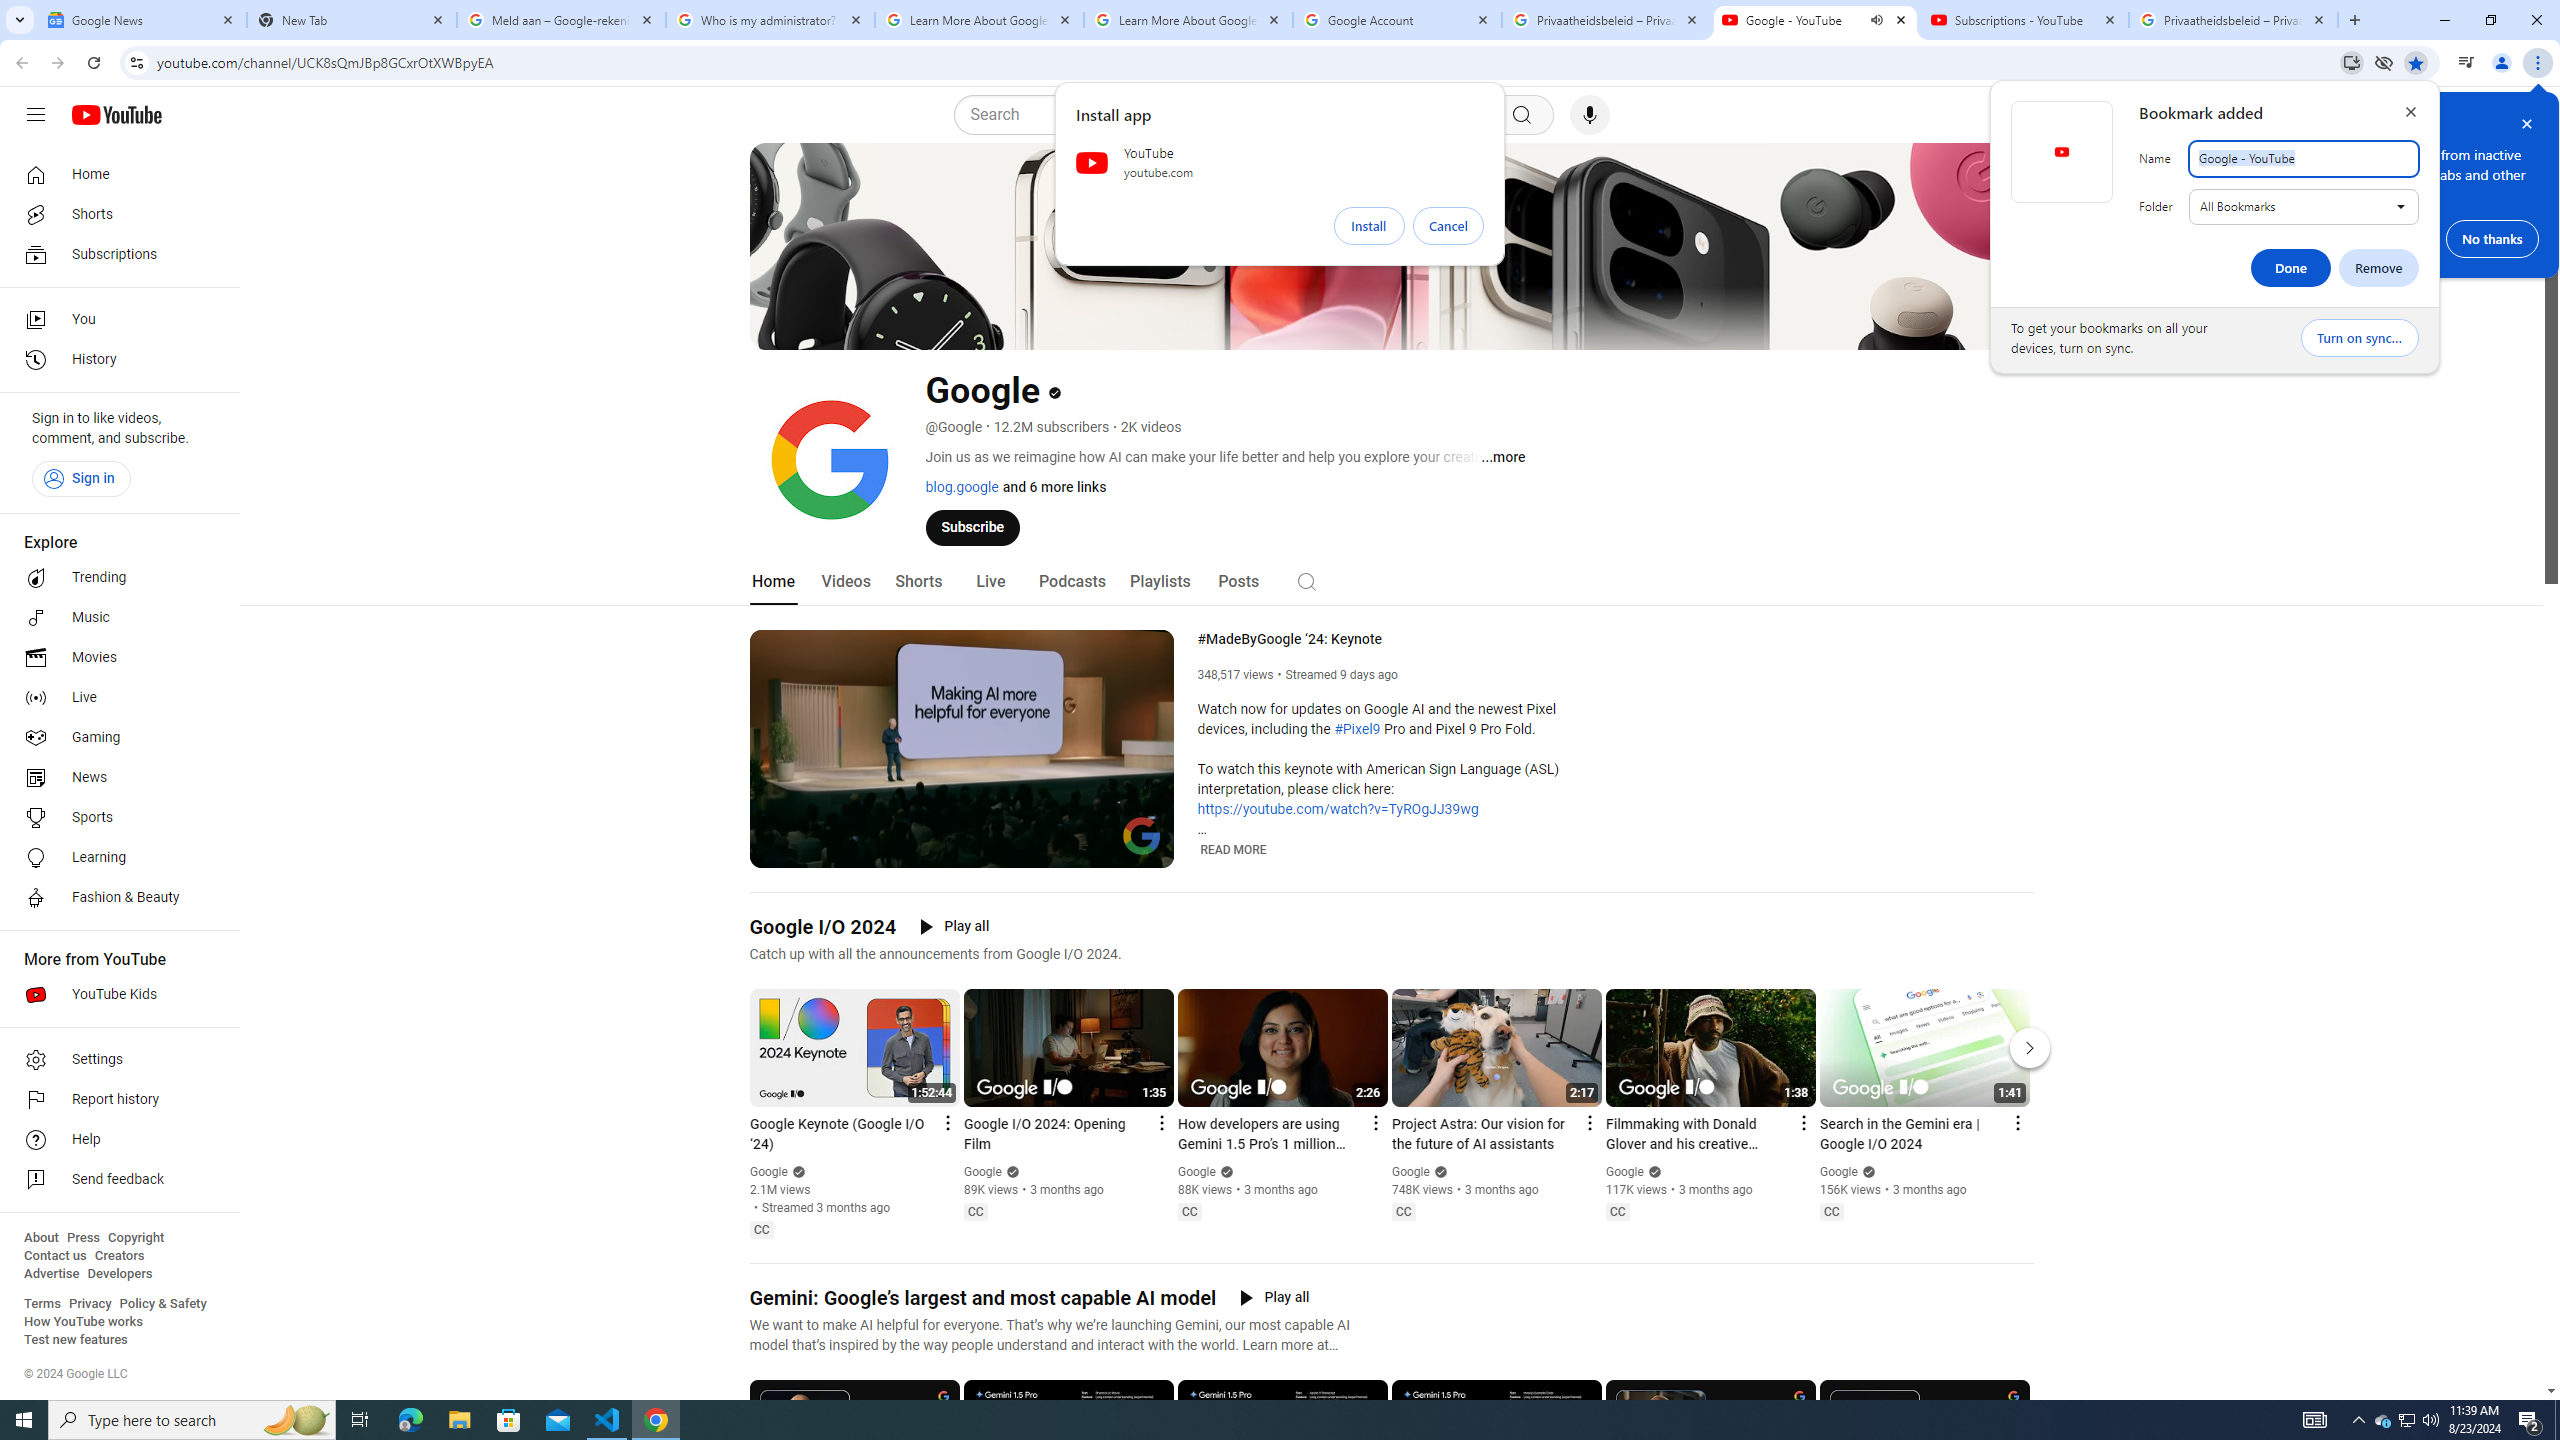 This screenshot has height=1440, width=2560. Describe the element at coordinates (972, 526) in the screenshot. I see `Subscribe` at that location.